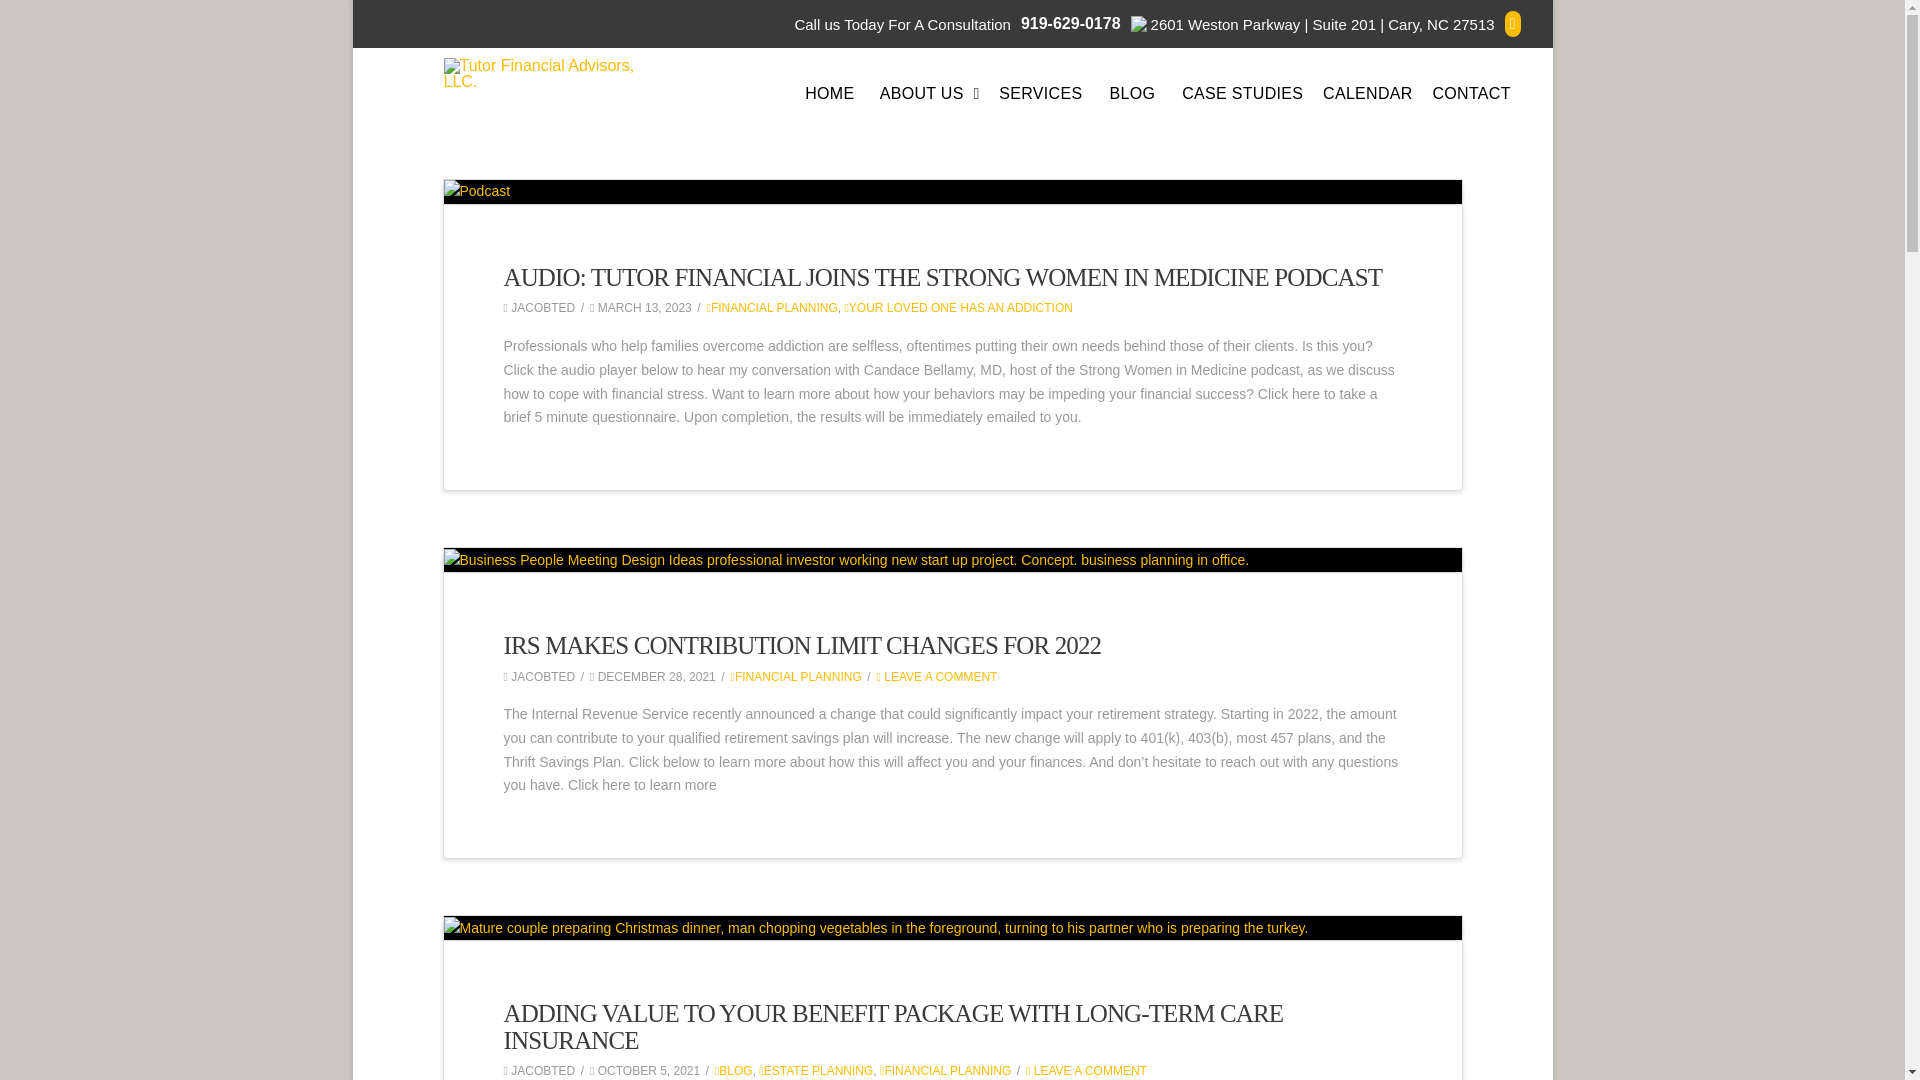 The height and width of the screenshot is (1080, 1920). What do you see at coordinates (945, 1070) in the screenshot?
I see `FINANCIAL PLANNING` at bounding box center [945, 1070].